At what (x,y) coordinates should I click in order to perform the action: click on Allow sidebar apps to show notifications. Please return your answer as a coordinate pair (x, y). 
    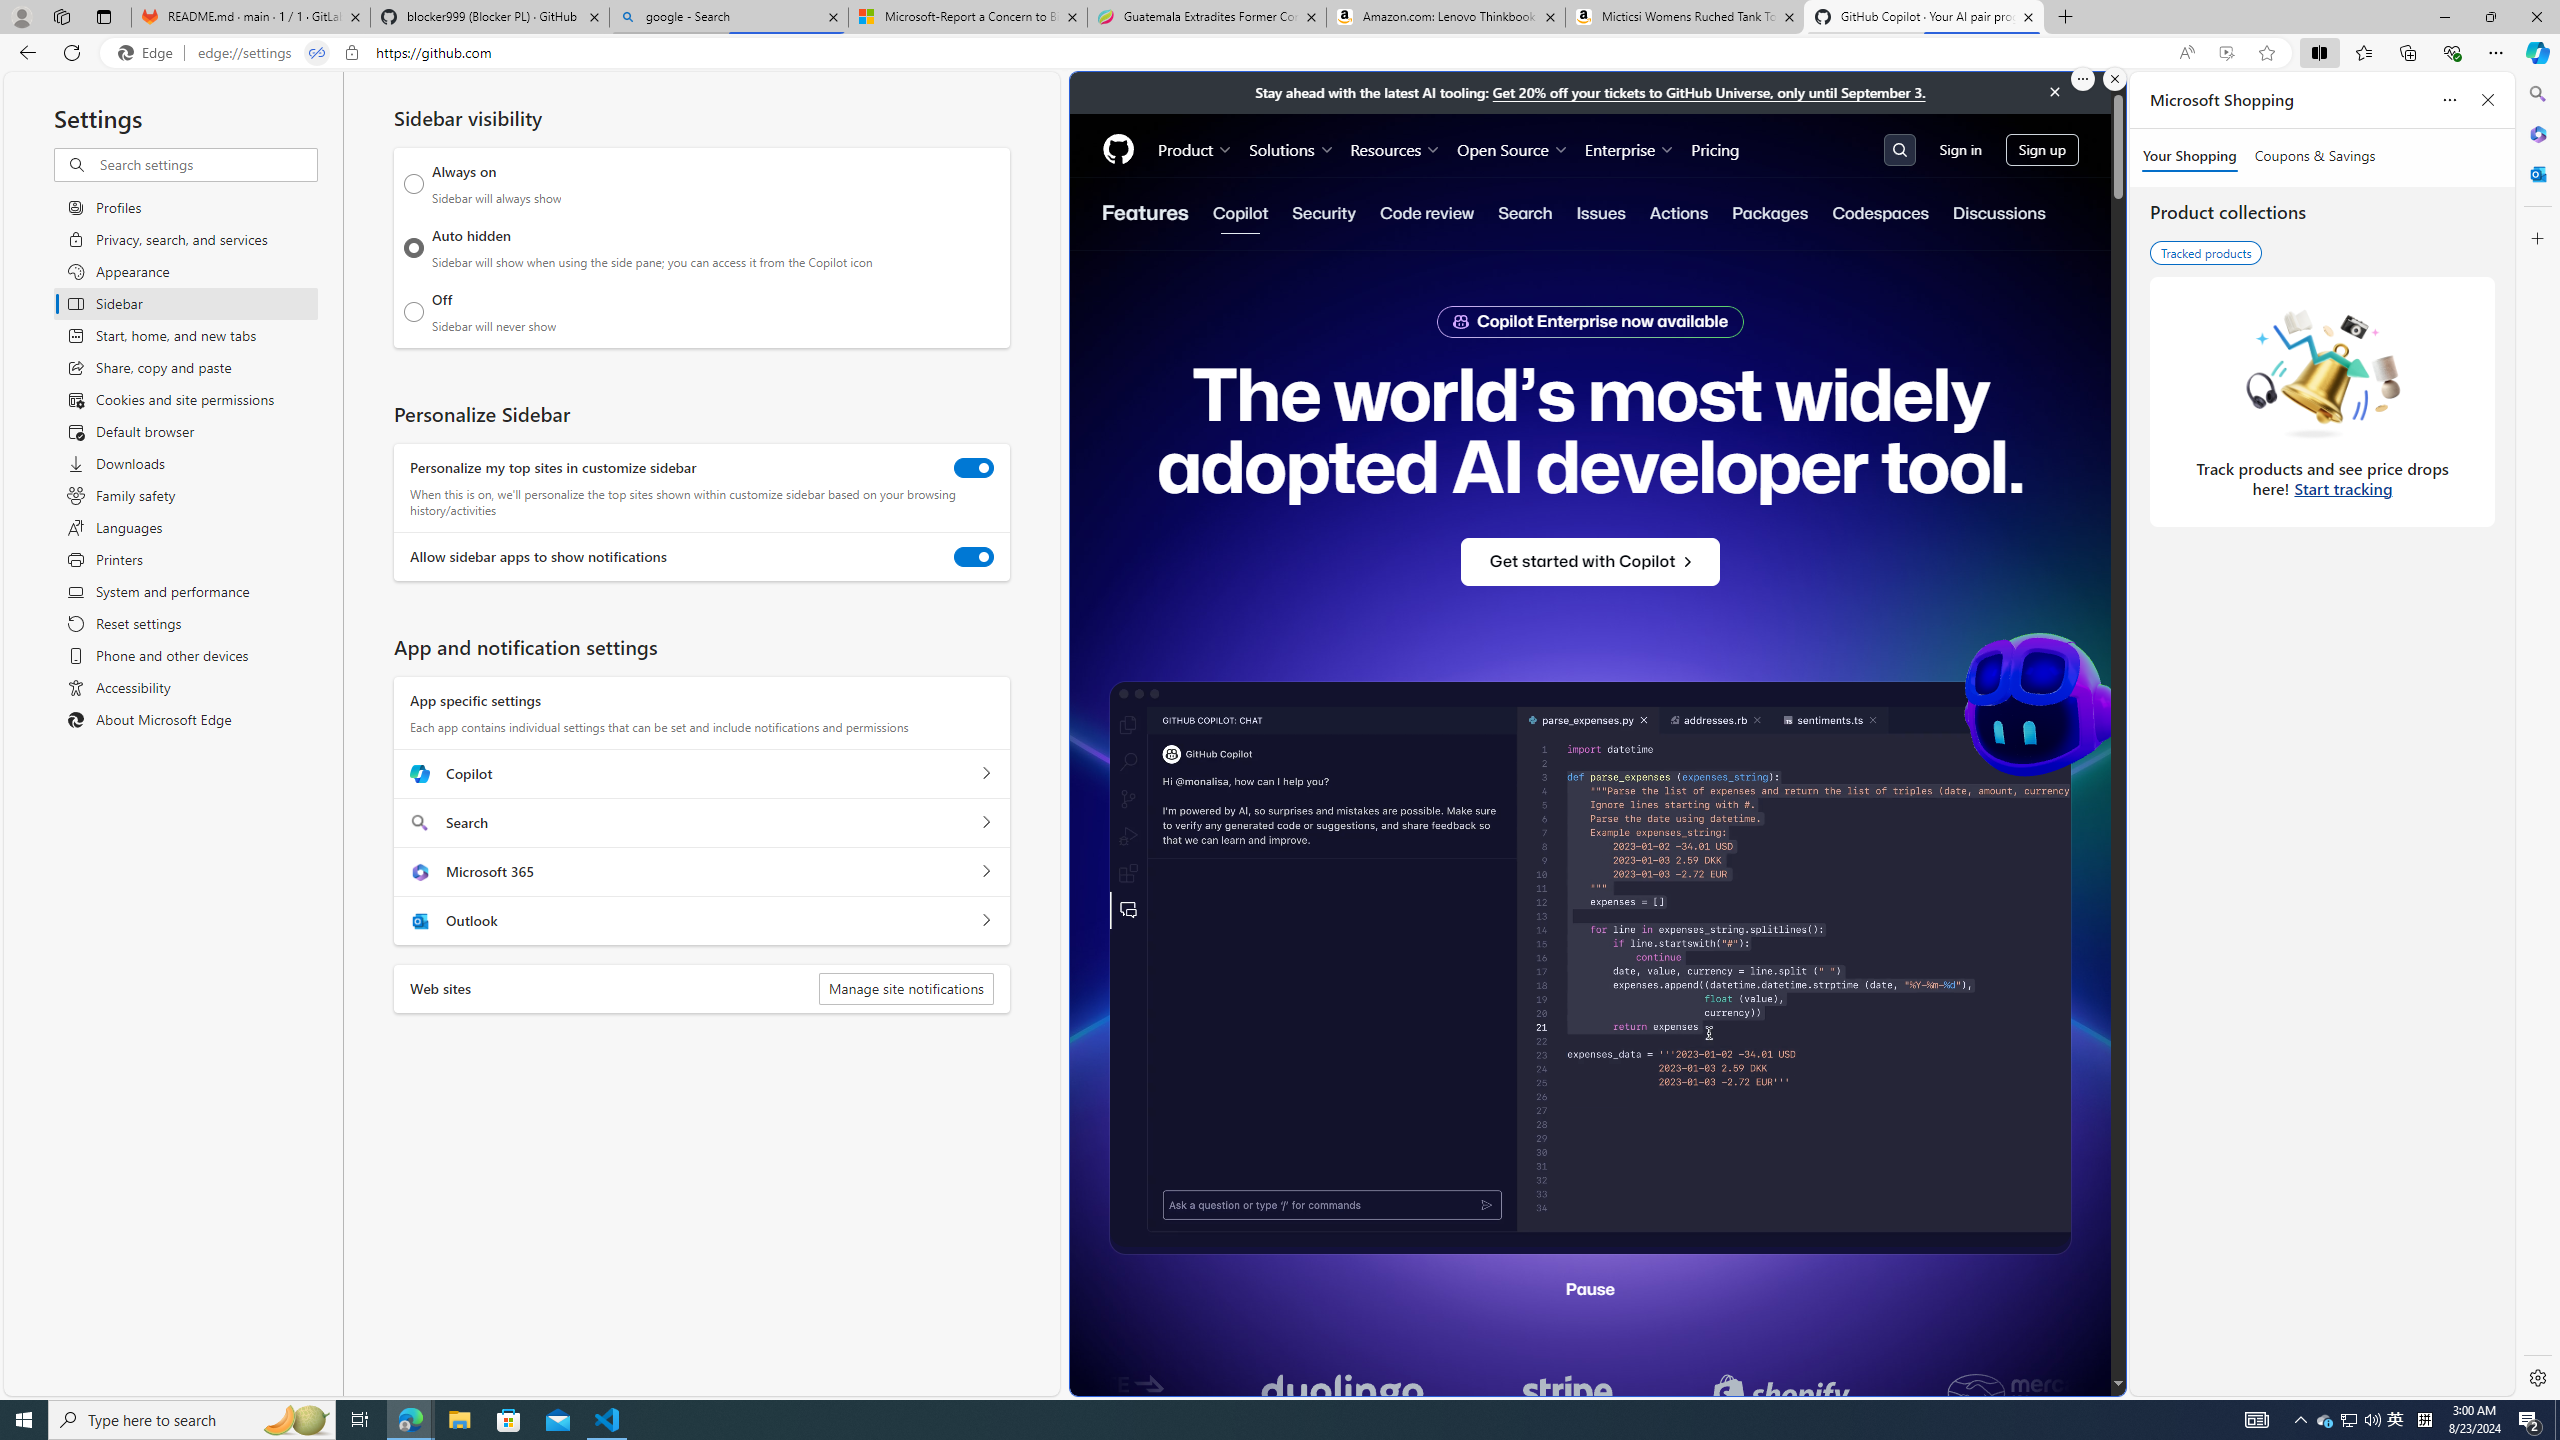
    Looking at the image, I should click on (974, 557).